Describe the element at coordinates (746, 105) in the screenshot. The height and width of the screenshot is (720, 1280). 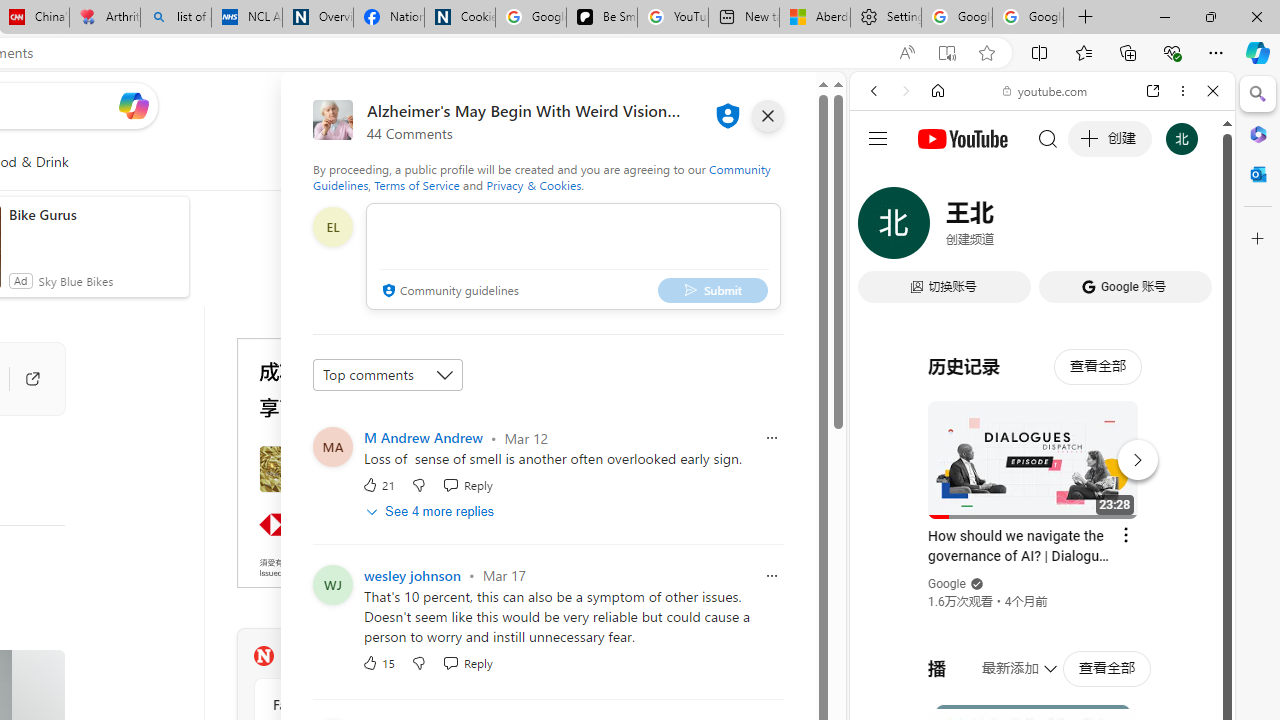
I see `Notifications` at that location.